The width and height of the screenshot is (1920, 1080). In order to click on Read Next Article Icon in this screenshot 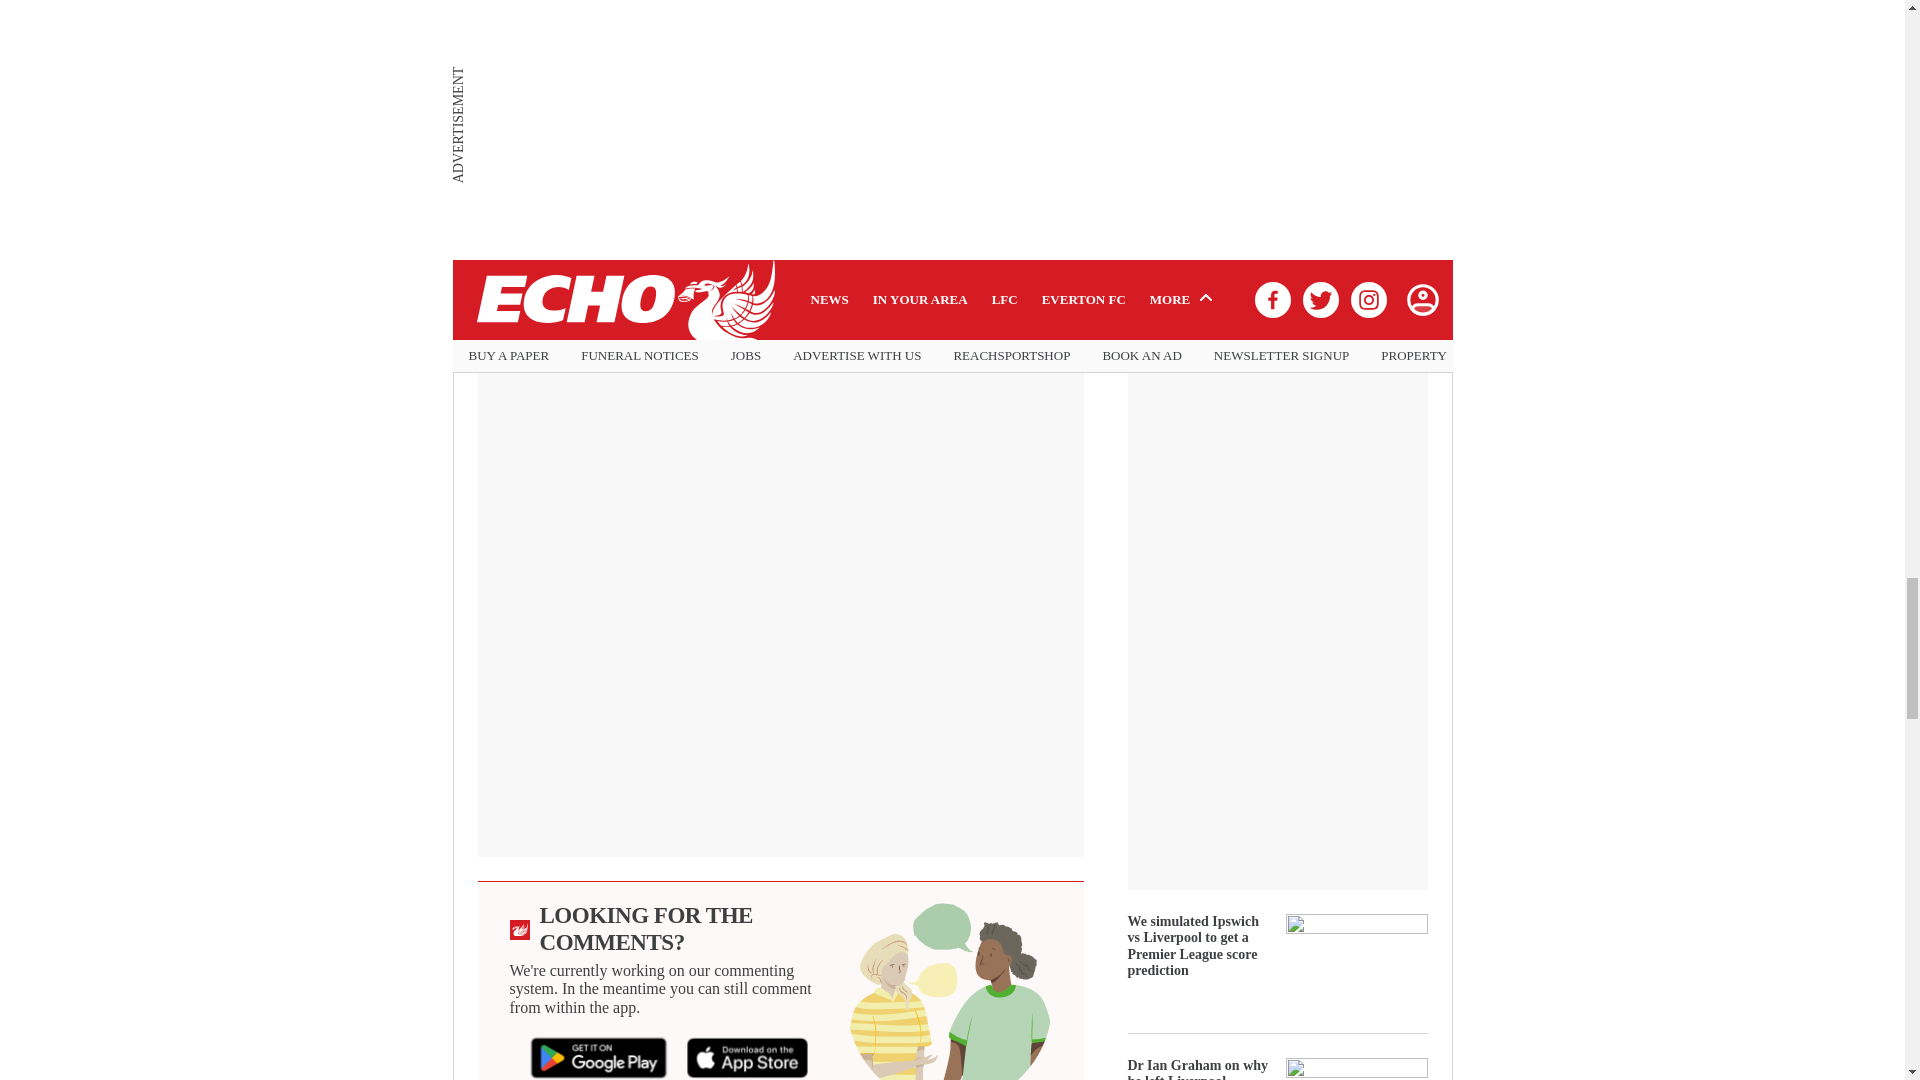, I will do `click(490, 154)`.